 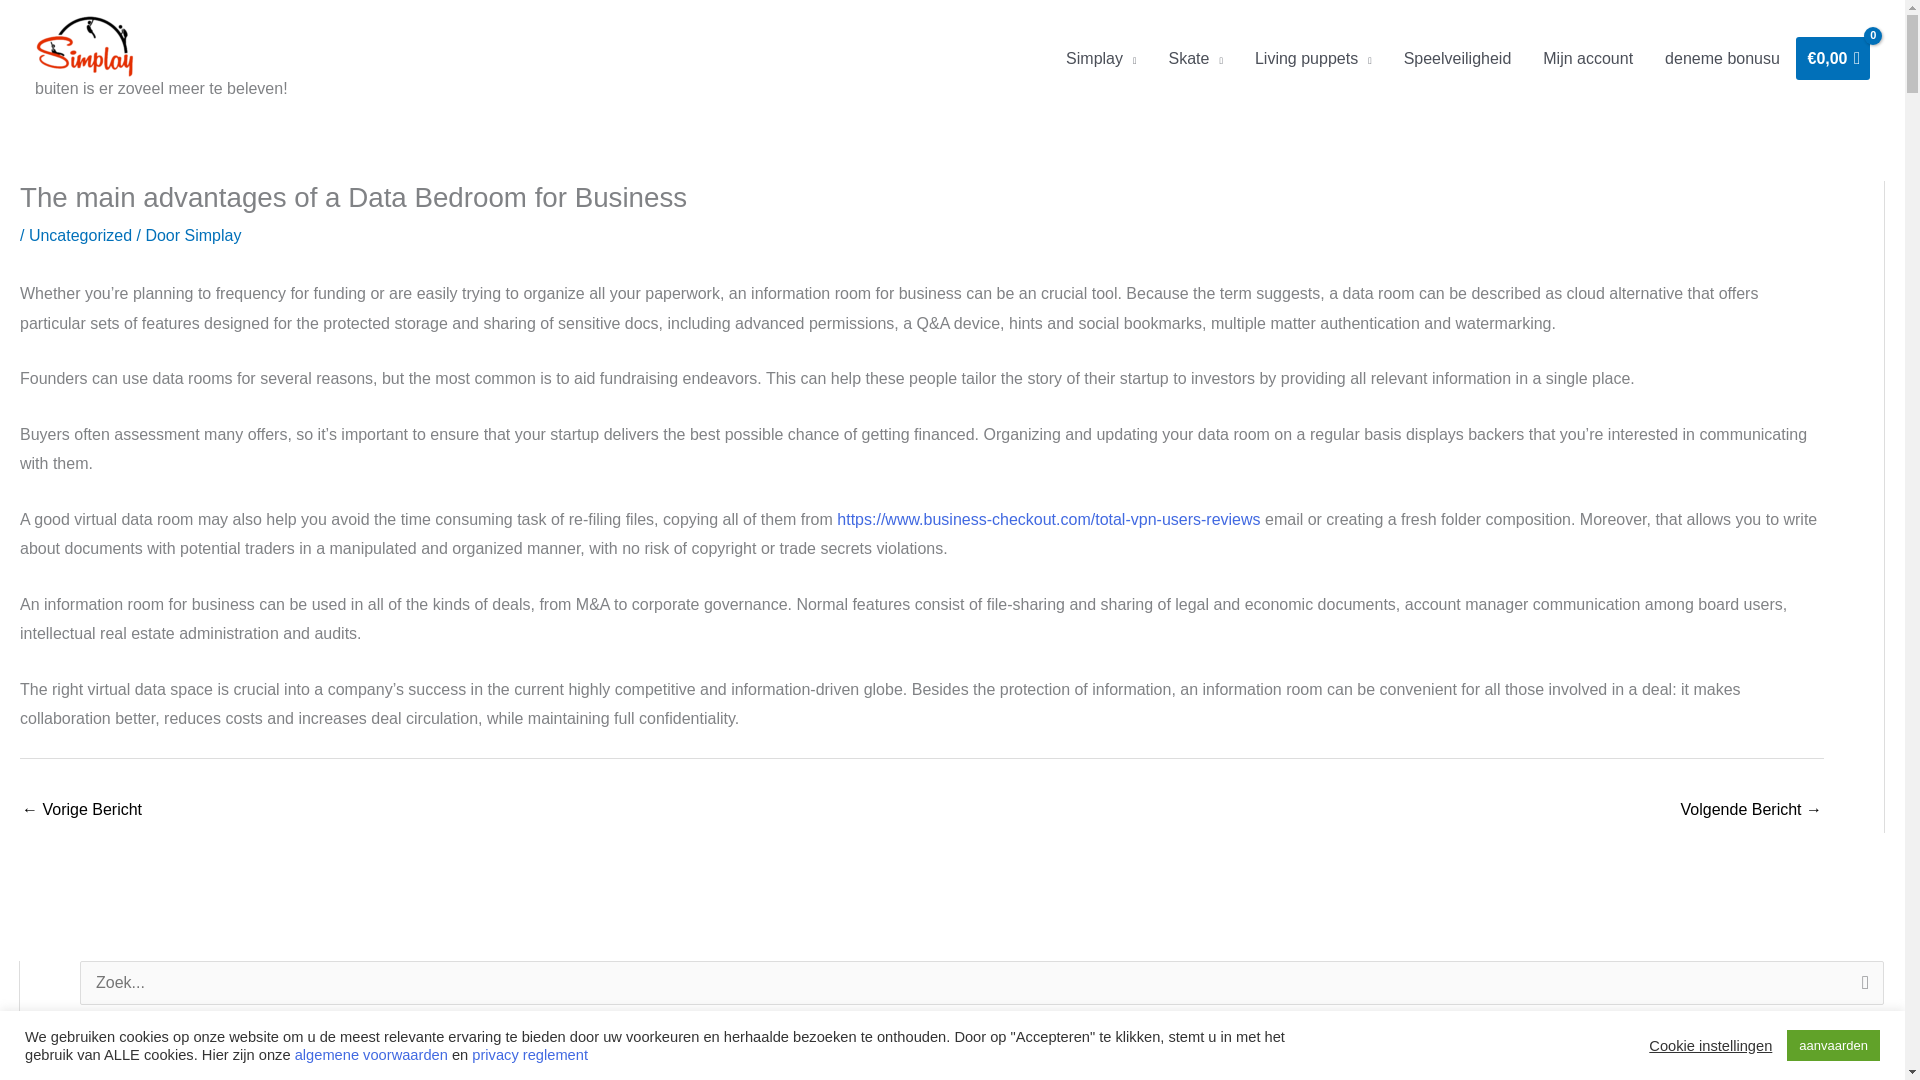 What do you see at coordinates (1722, 58) in the screenshot?
I see `deneme bonusu` at bounding box center [1722, 58].